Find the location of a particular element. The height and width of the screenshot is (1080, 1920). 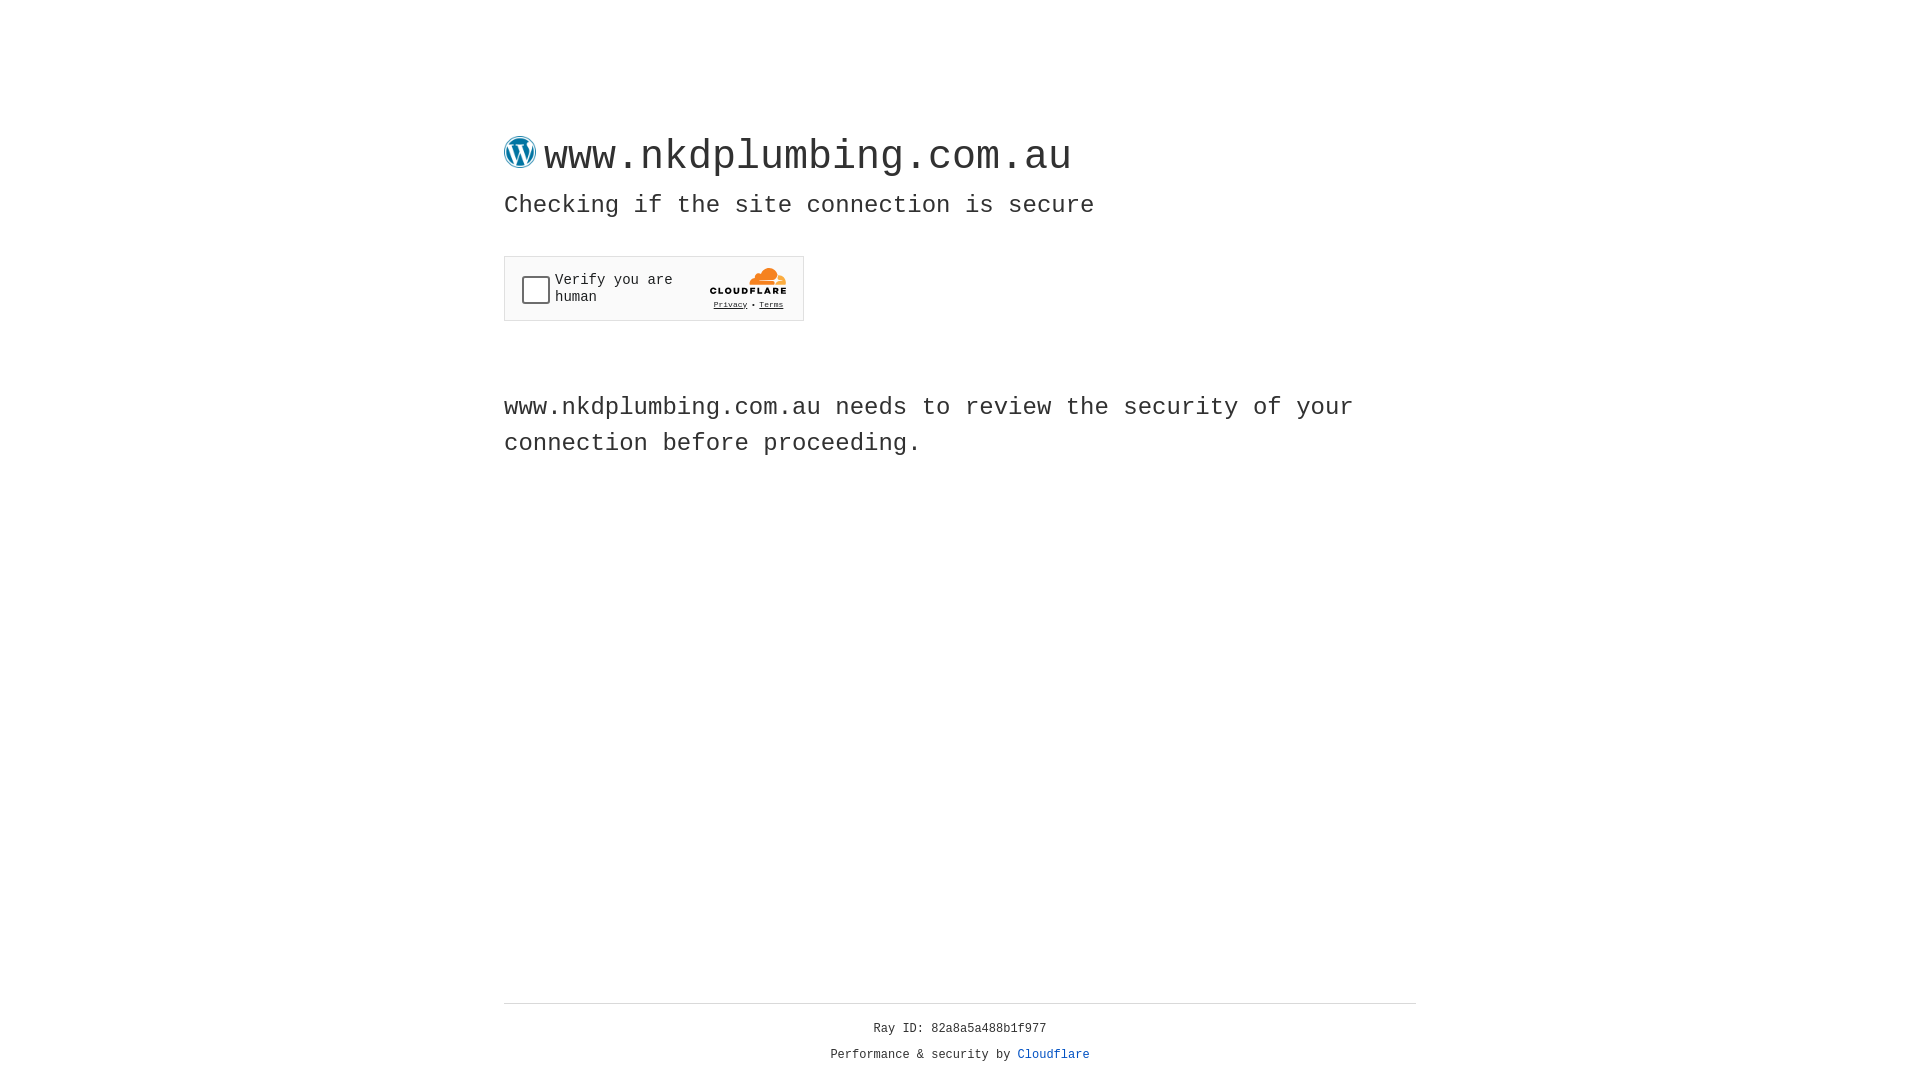

Widget containing a Cloudflare security challenge is located at coordinates (654, 288).